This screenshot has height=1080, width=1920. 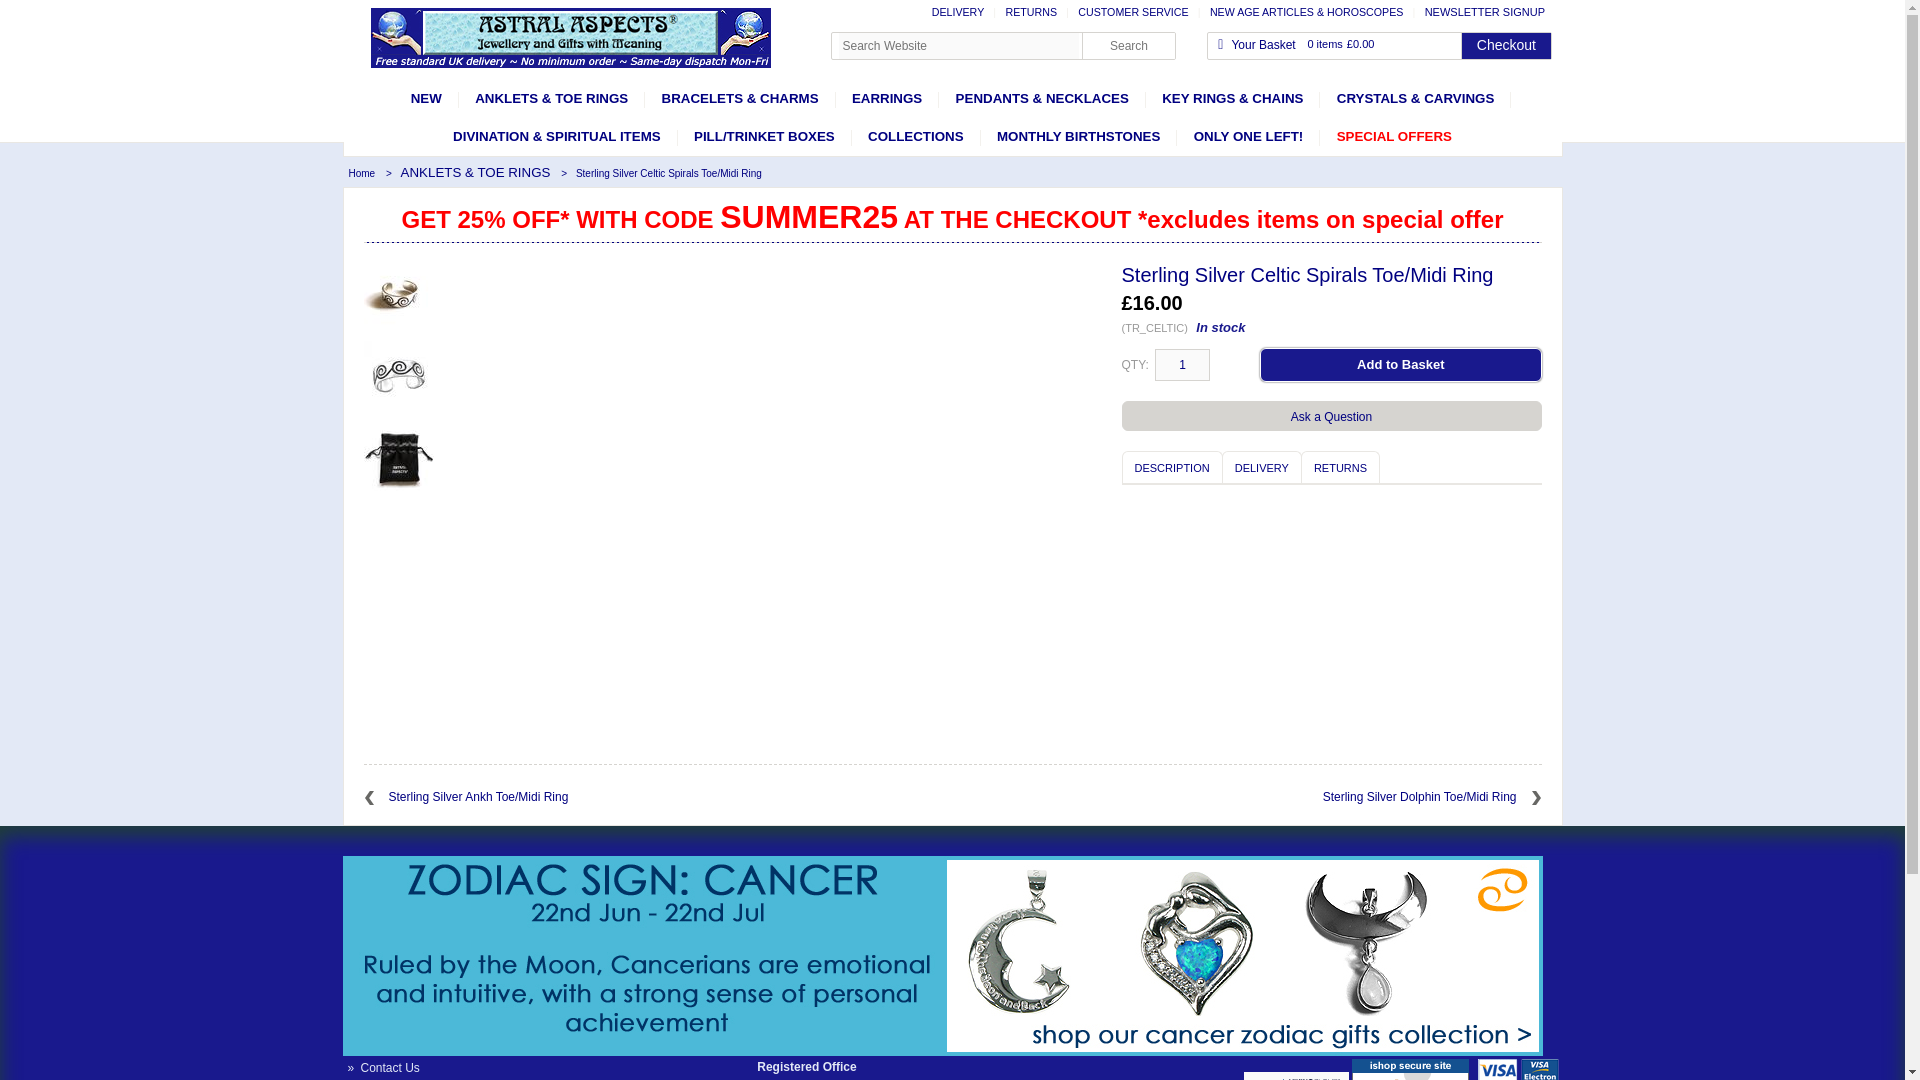 What do you see at coordinates (1400, 364) in the screenshot?
I see `Add to Basket` at bounding box center [1400, 364].